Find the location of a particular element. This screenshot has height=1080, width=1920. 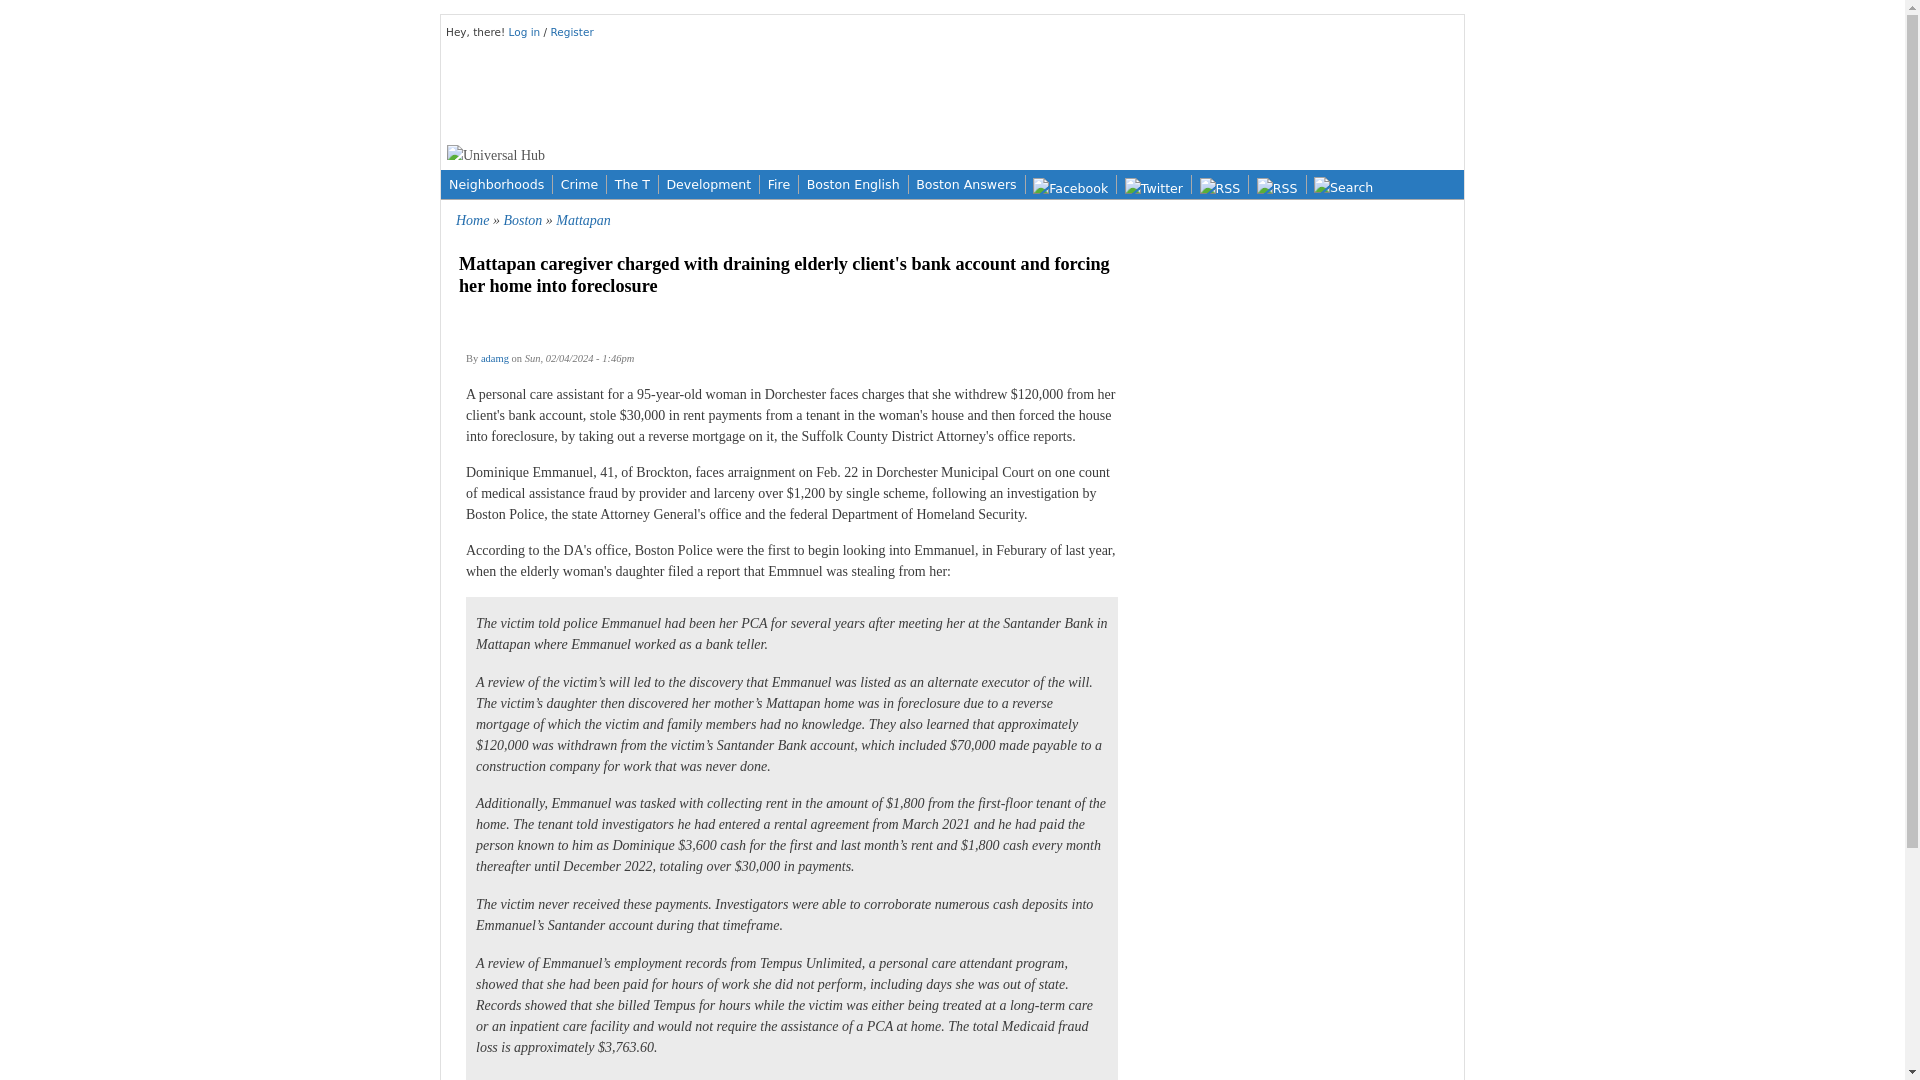

adamg is located at coordinates (494, 358).